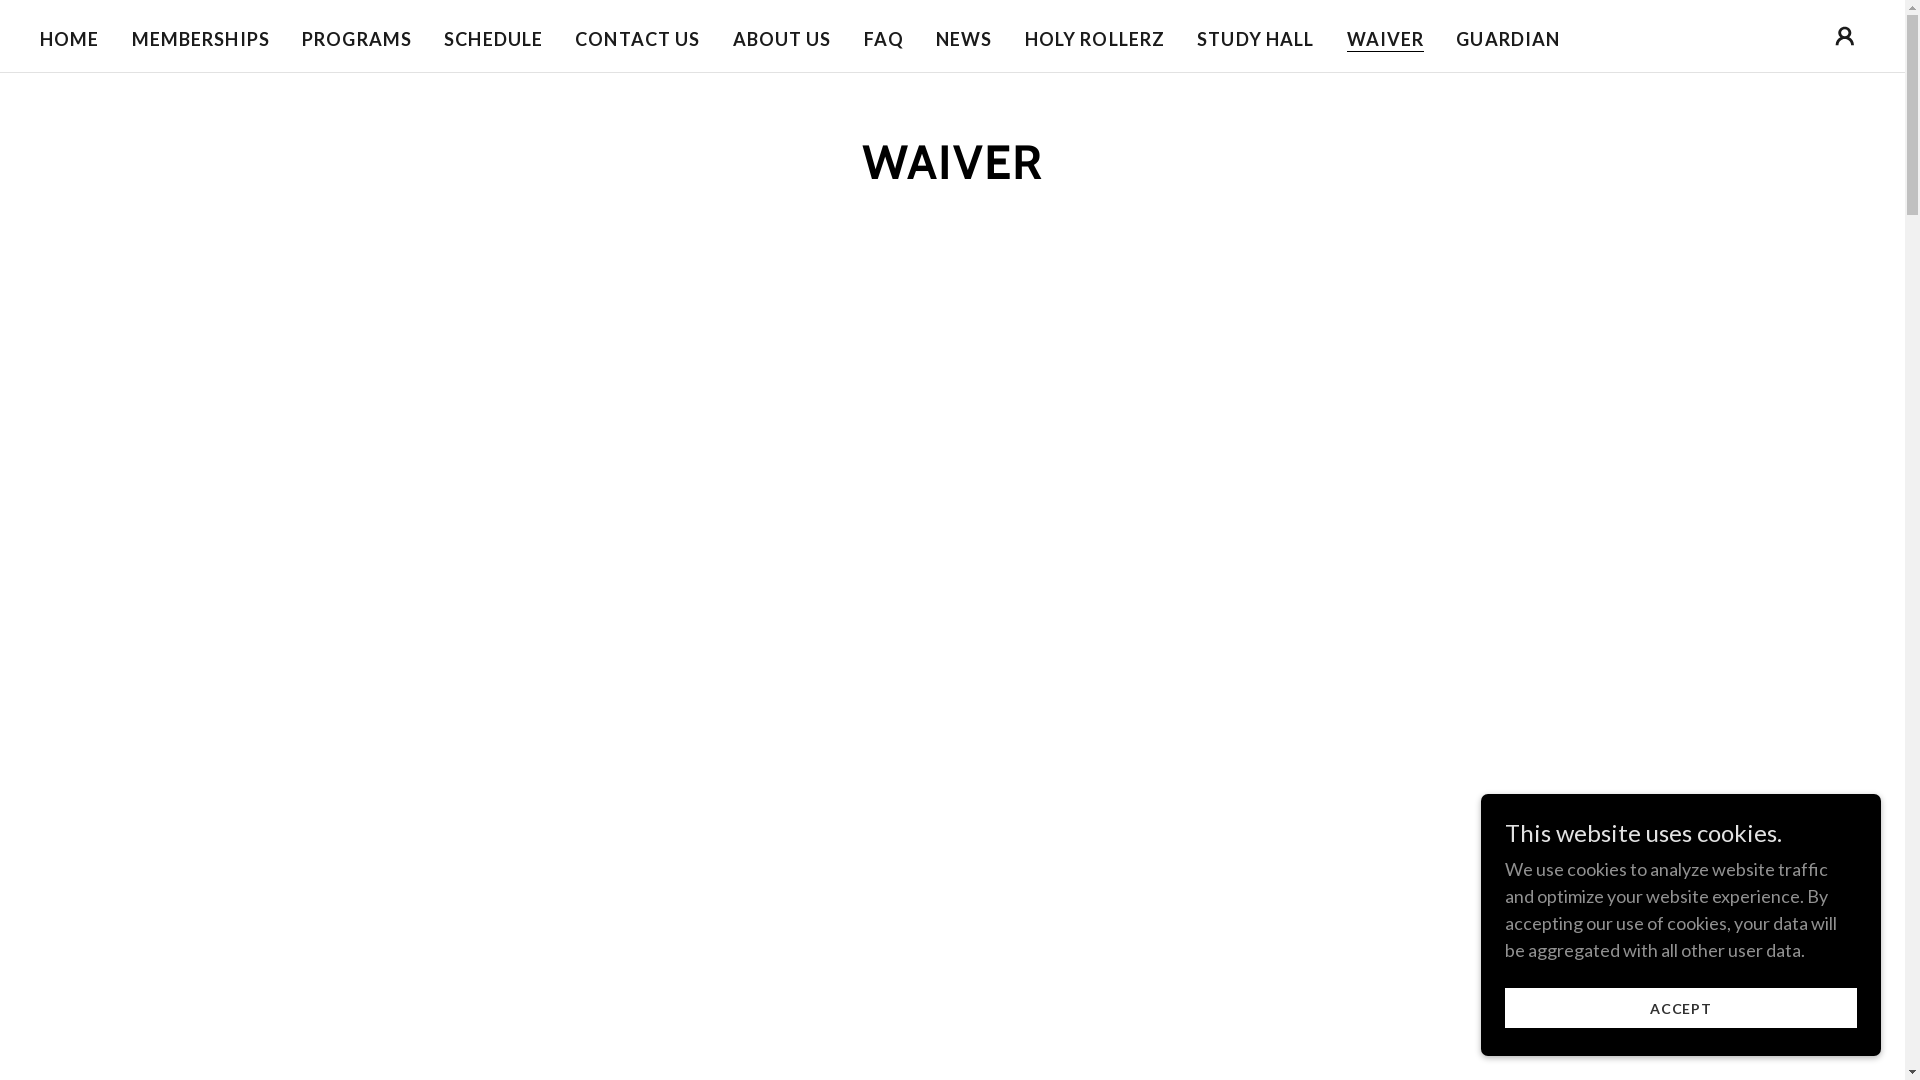 The width and height of the screenshot is (1920, 1080). Describe the element at coordinates (638, 38) in the screenshot. I see `CONTACT US` at that location.